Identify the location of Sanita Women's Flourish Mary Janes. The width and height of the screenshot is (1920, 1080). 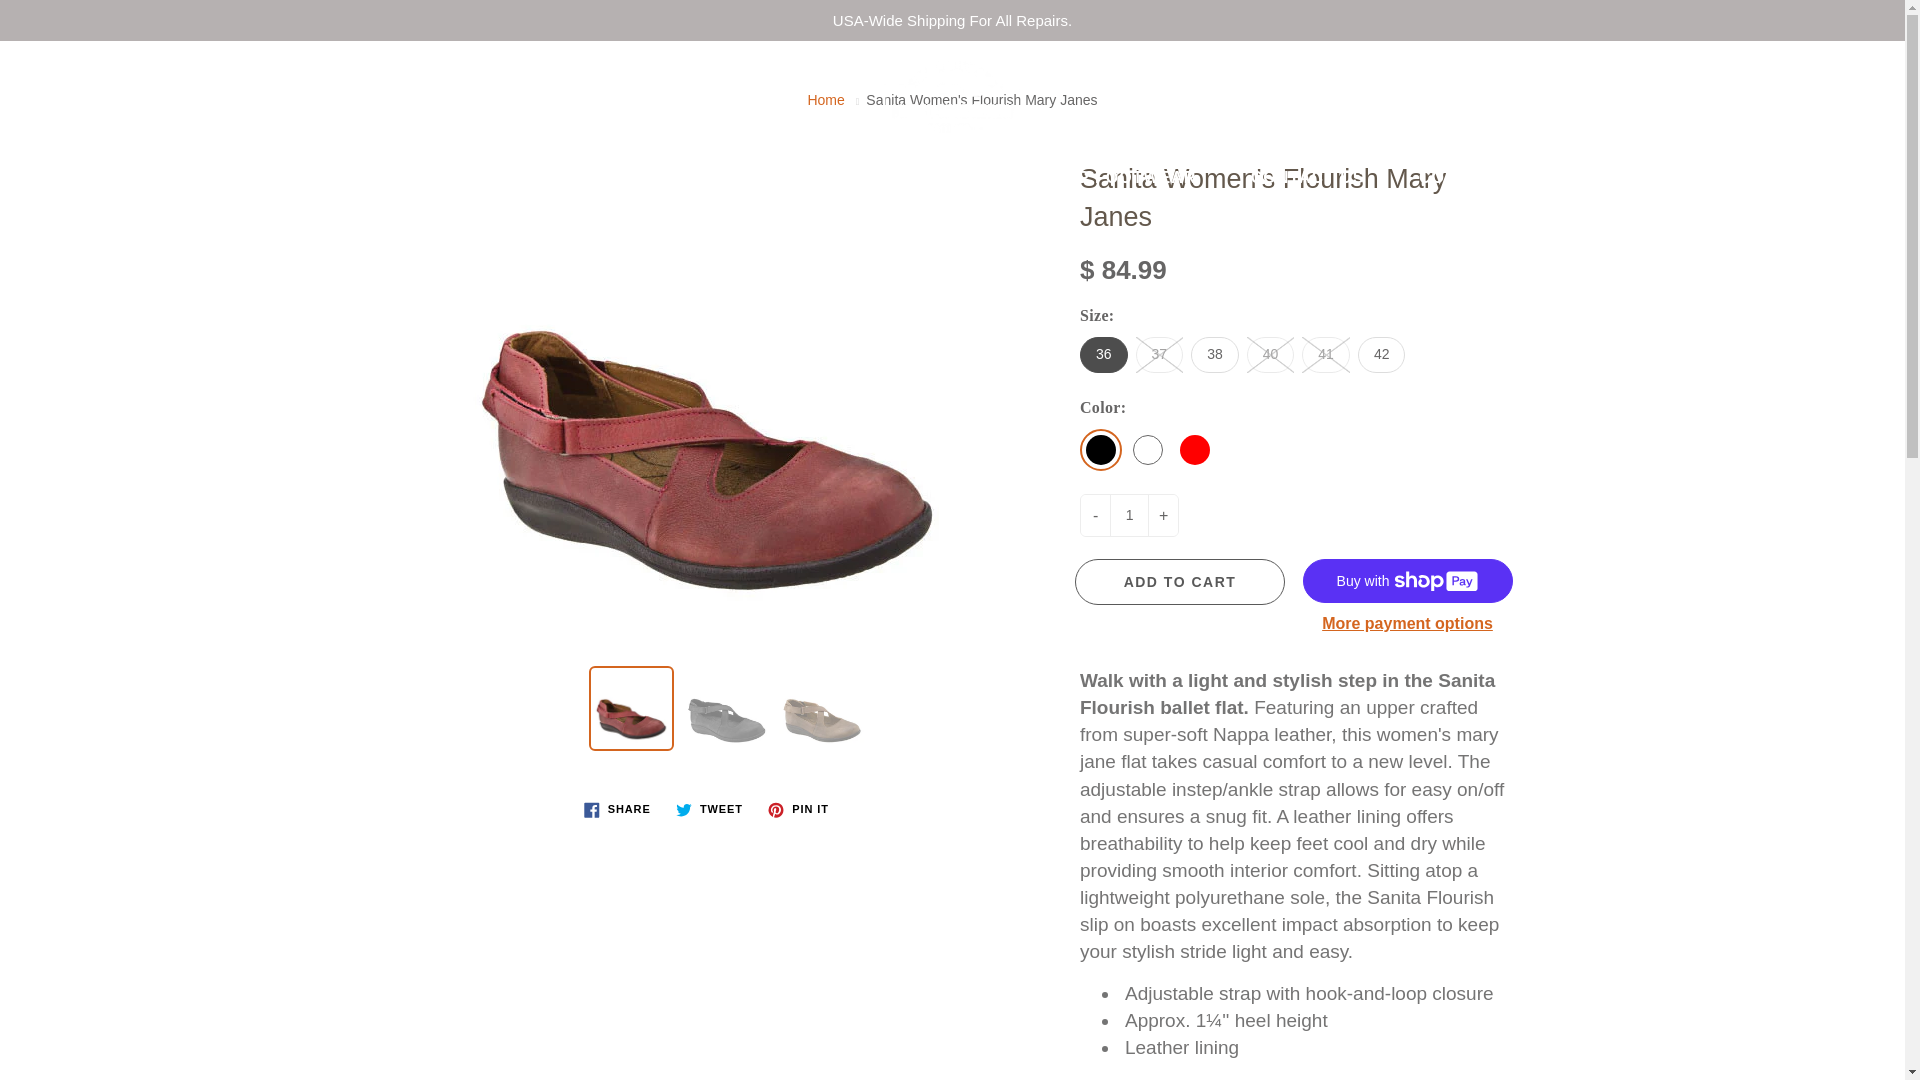
(726, 708).